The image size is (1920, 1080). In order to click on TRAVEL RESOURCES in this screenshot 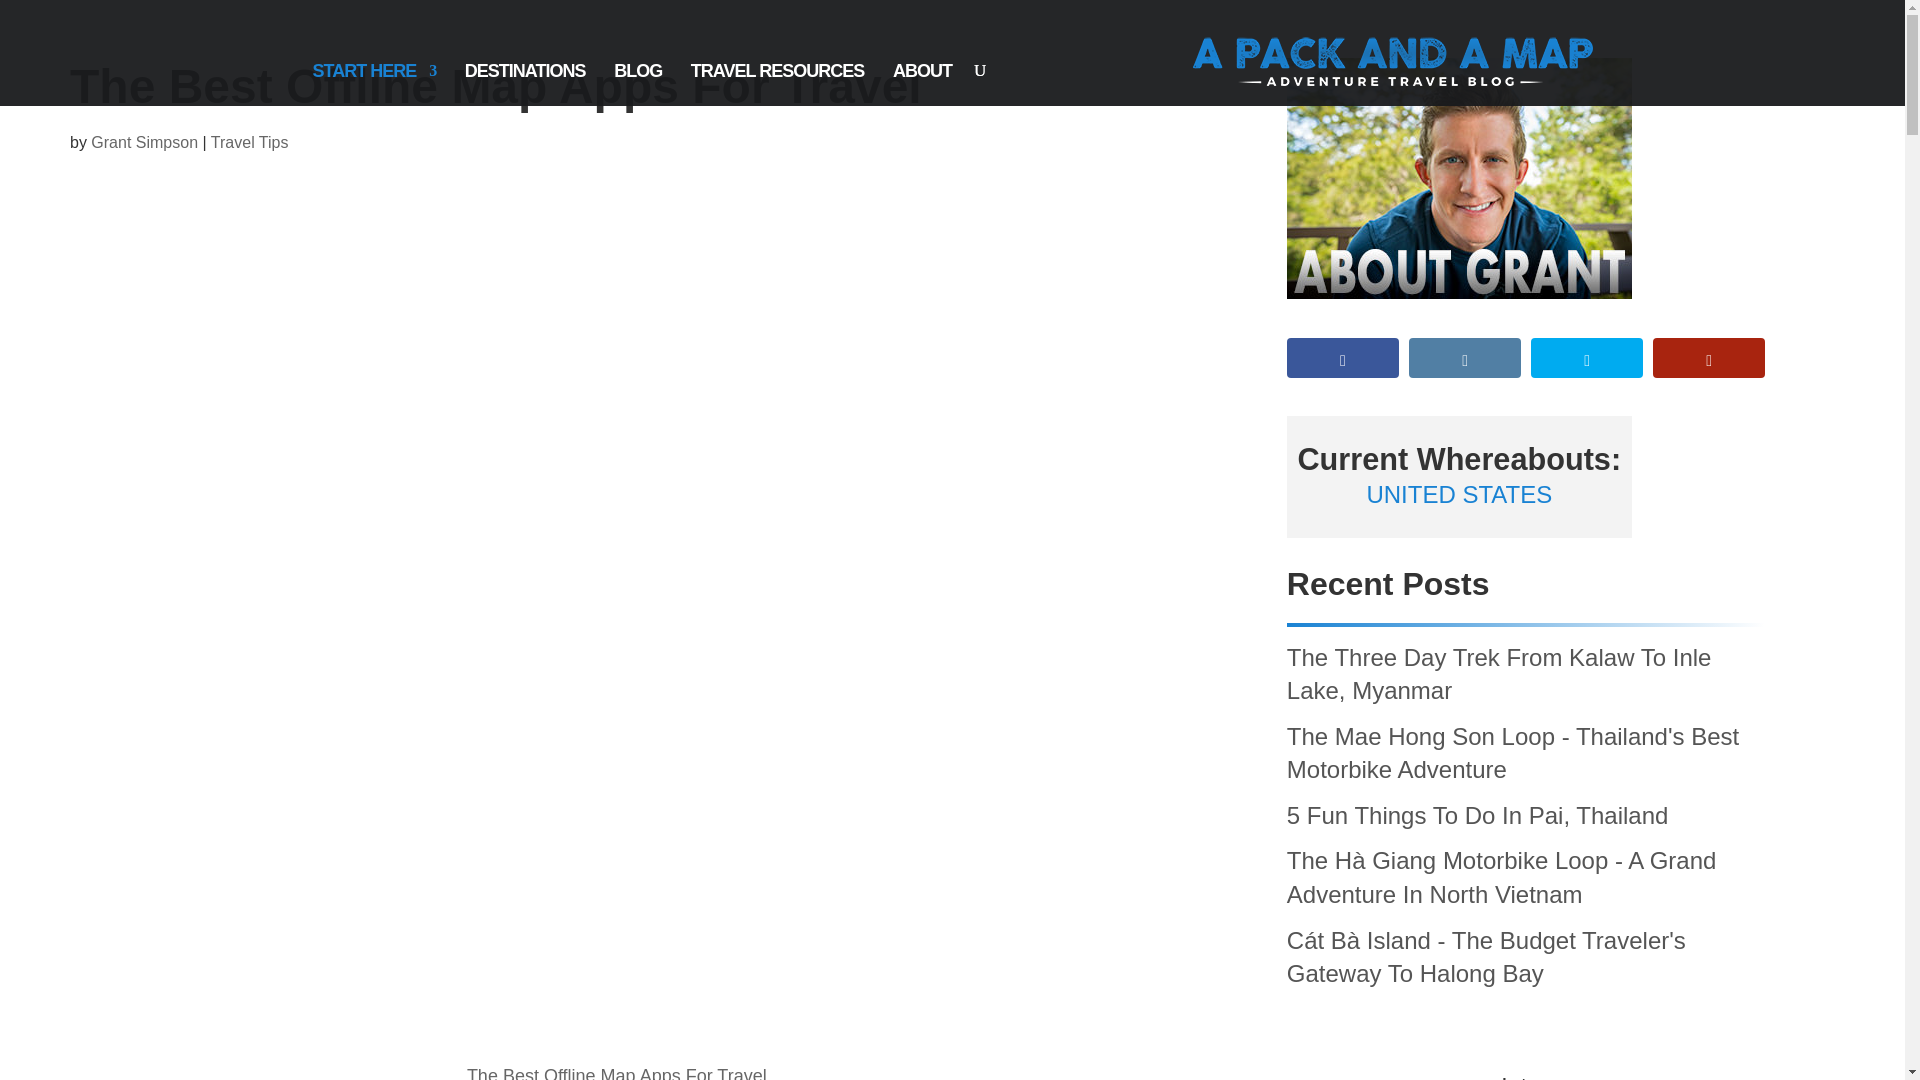, I will do `click(778, 94)`.